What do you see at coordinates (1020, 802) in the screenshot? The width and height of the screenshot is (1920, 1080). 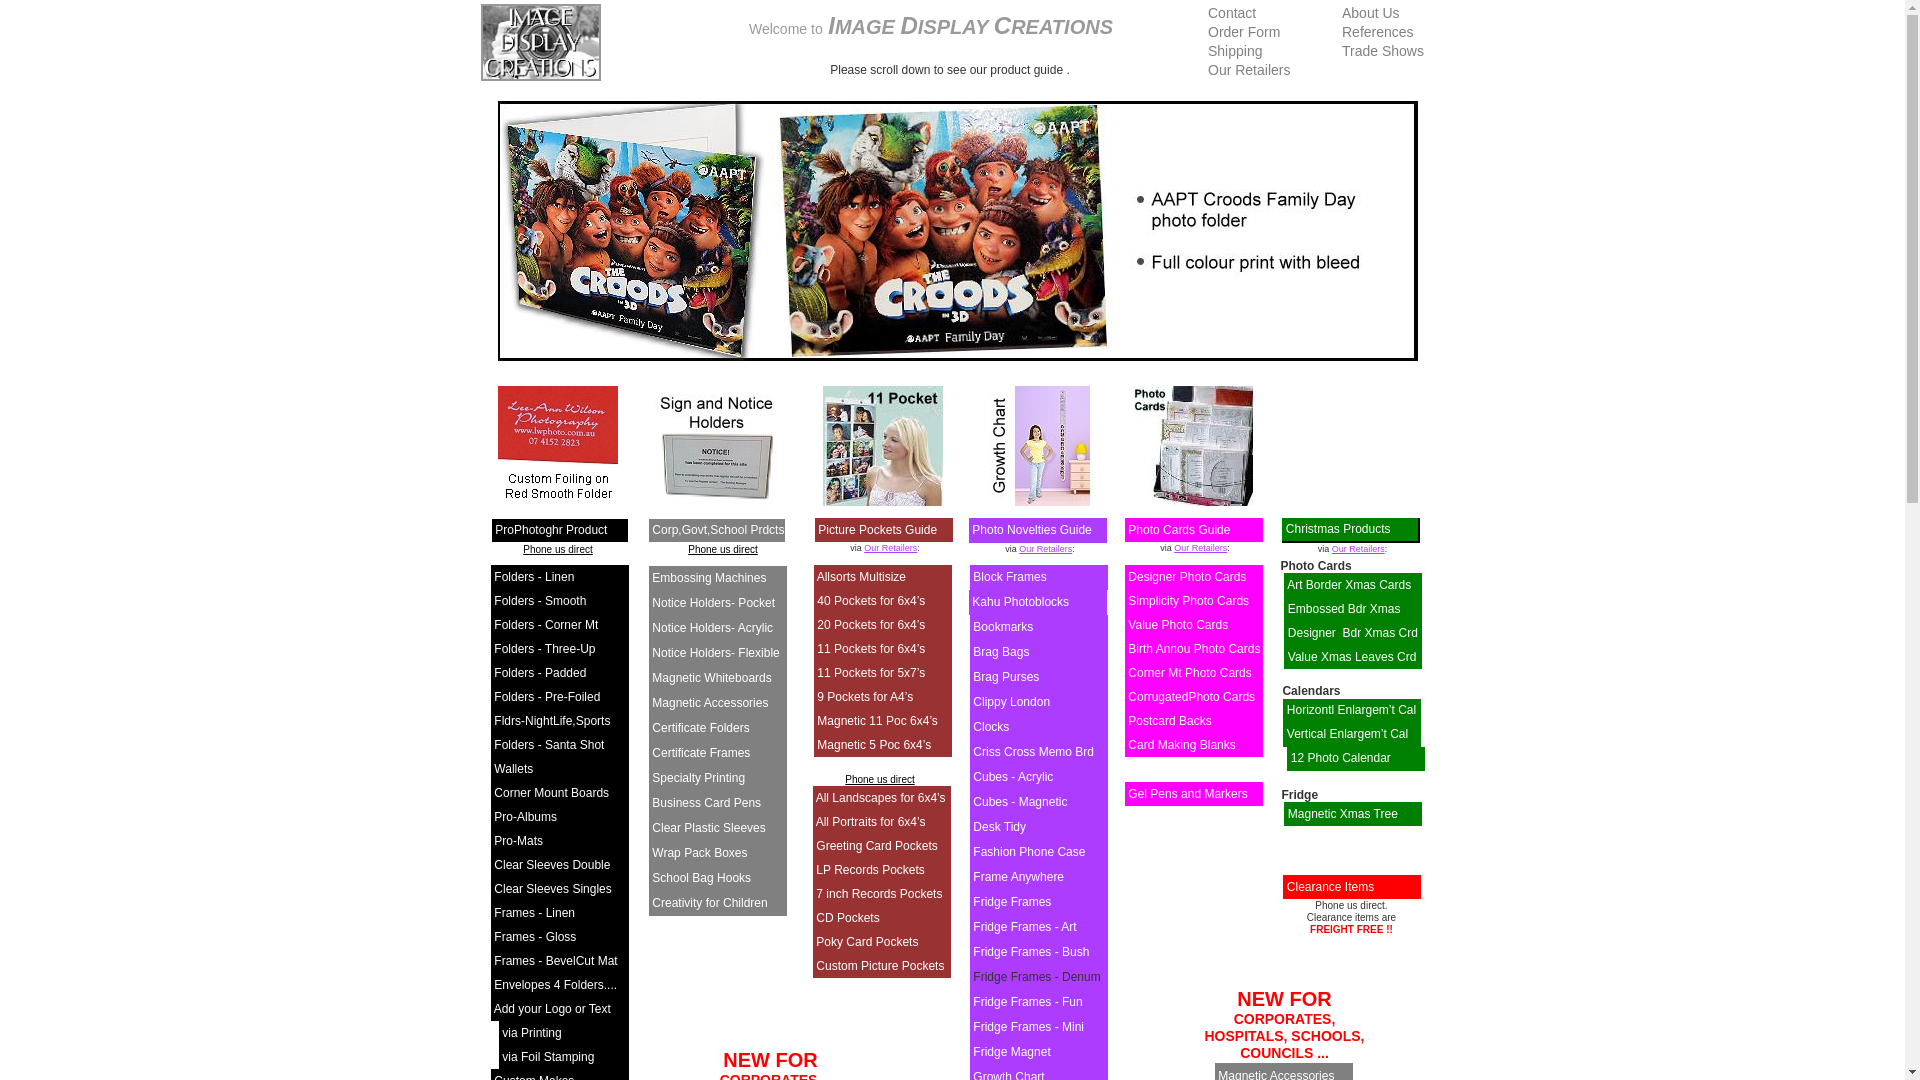 I see `Cubes - Magnetic` at bounding box center [1020, 802].